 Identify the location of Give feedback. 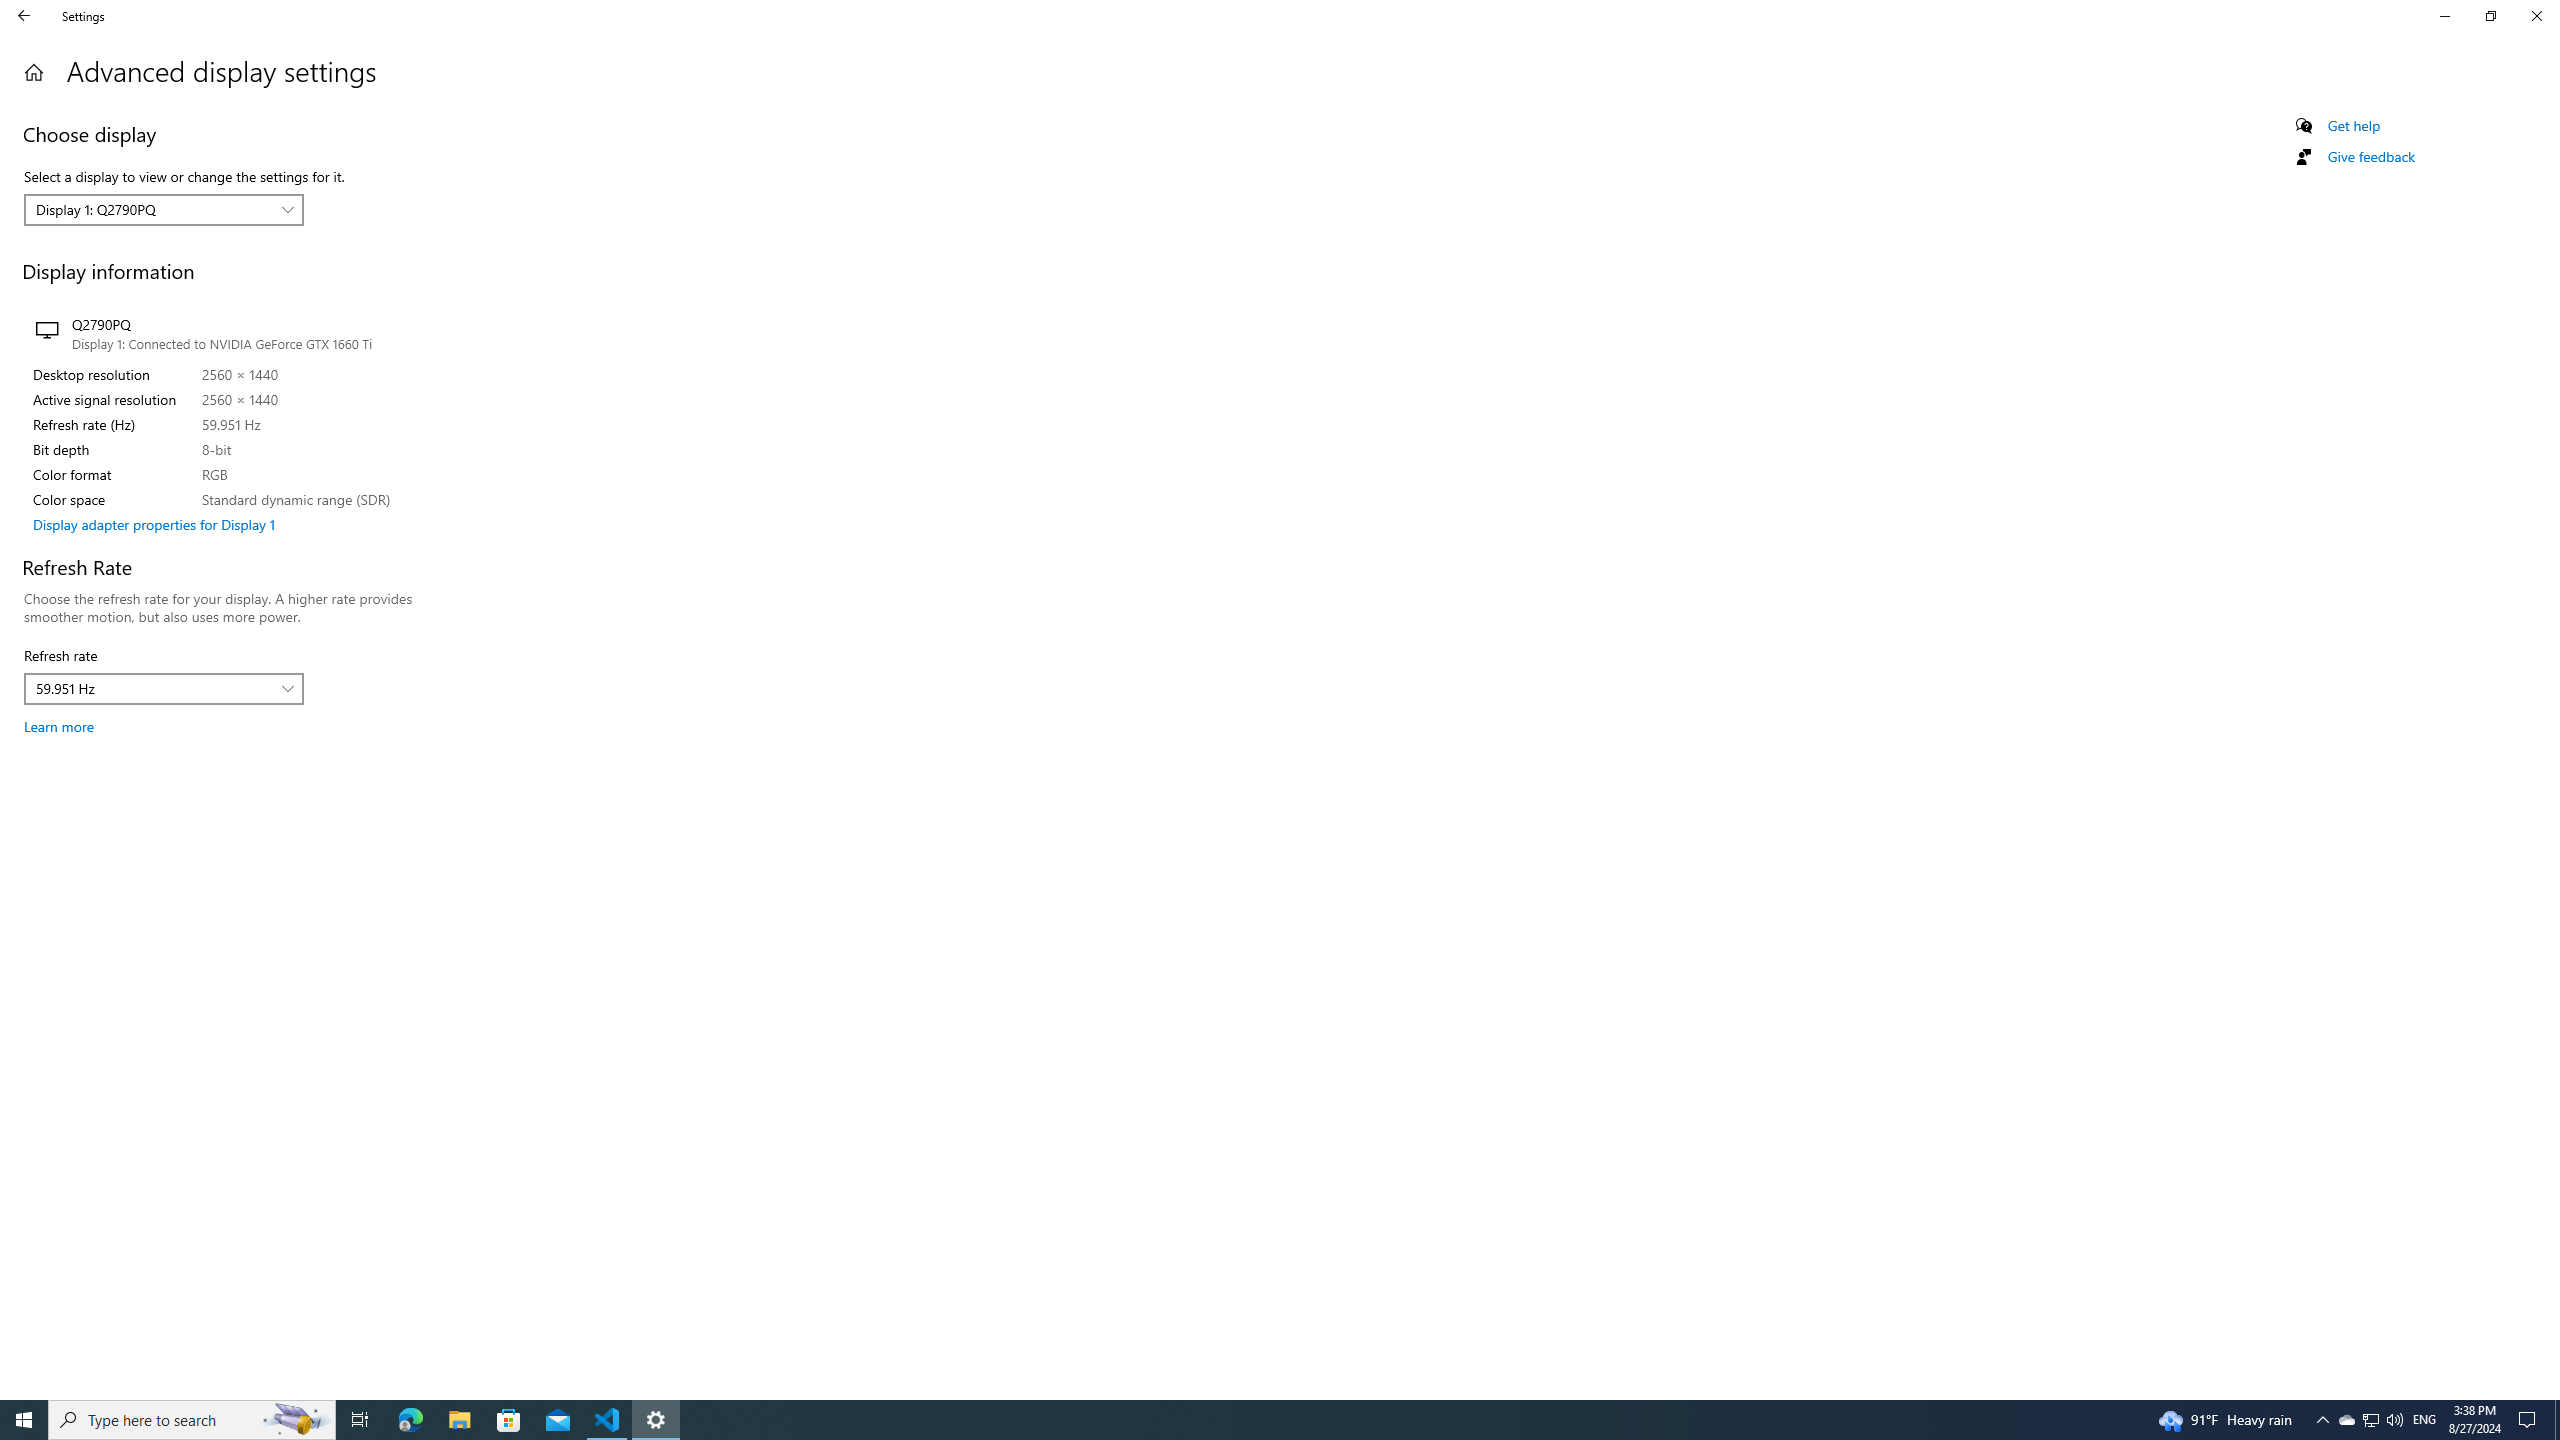
(2370, 156).